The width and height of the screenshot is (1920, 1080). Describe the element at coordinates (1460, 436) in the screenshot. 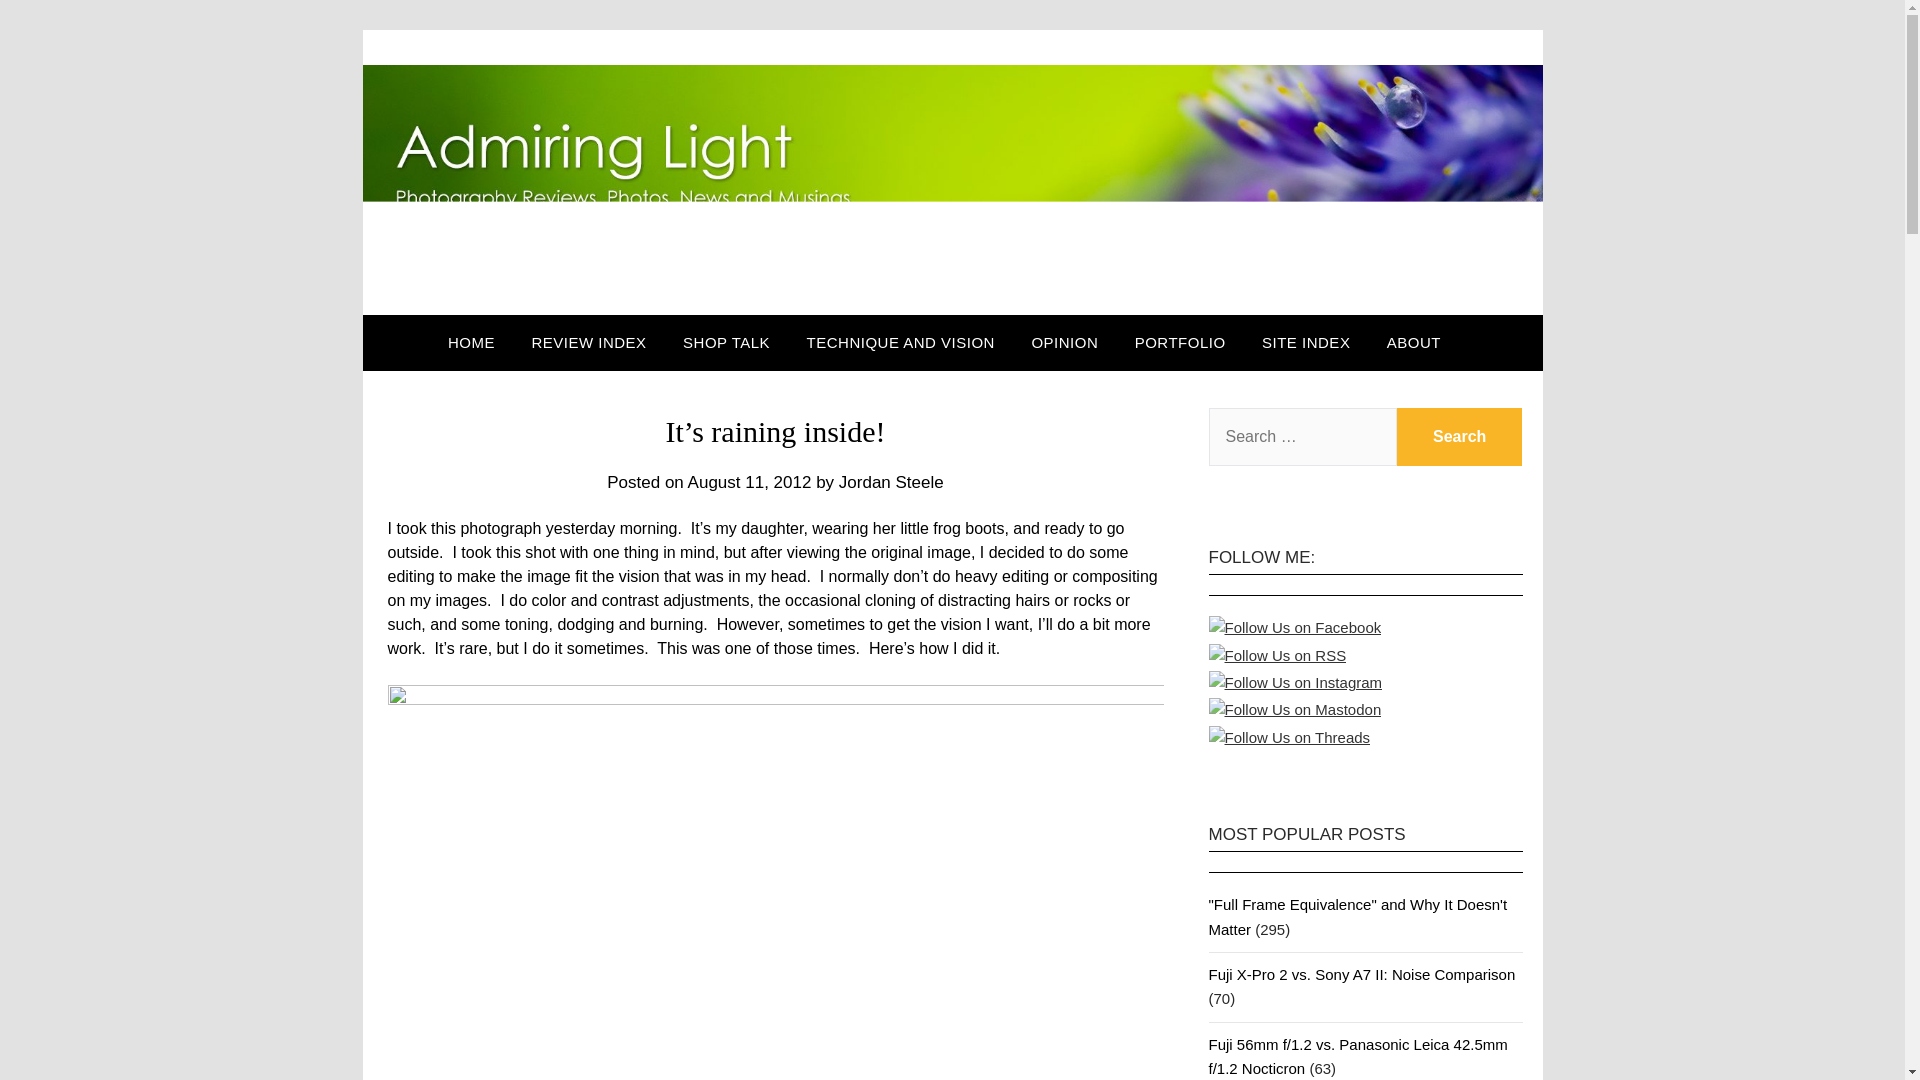

I see `Search` at that location.